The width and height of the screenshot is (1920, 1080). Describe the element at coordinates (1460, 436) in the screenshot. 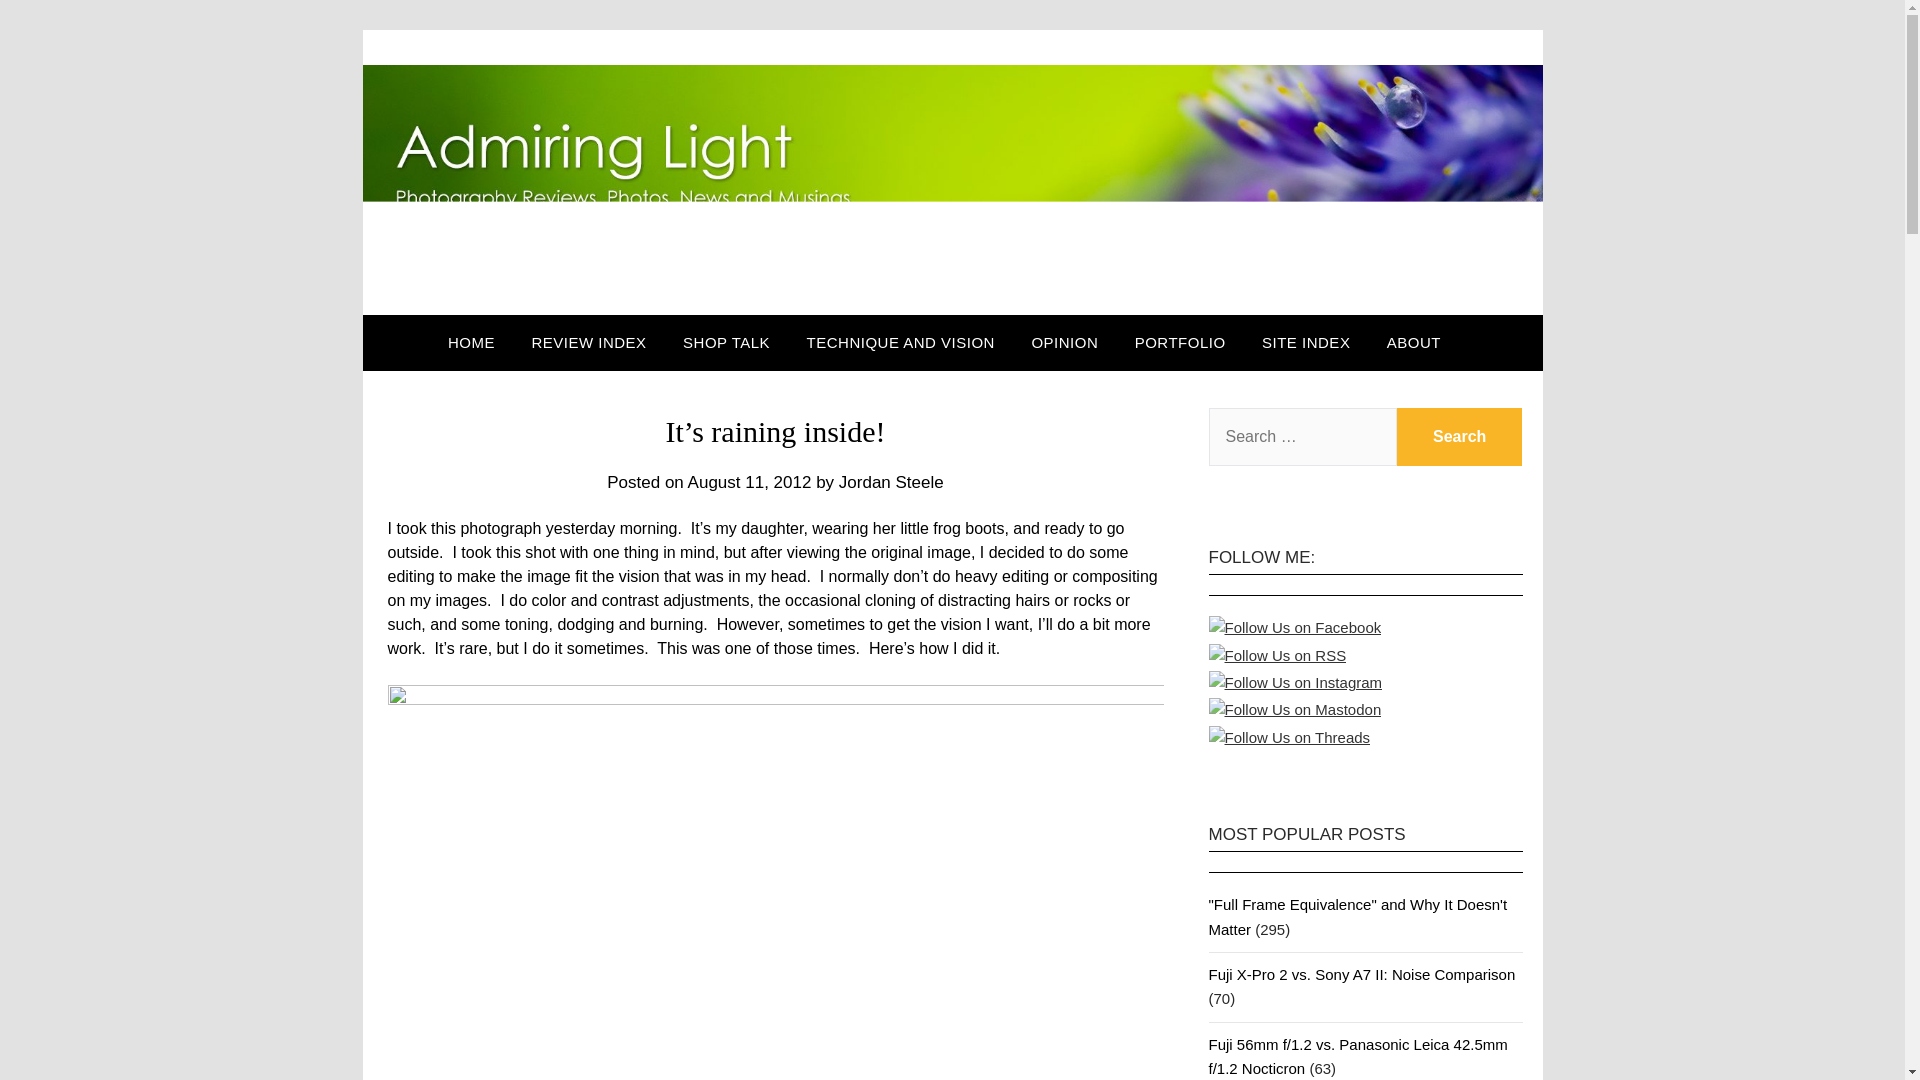

I see `Search` at that location.